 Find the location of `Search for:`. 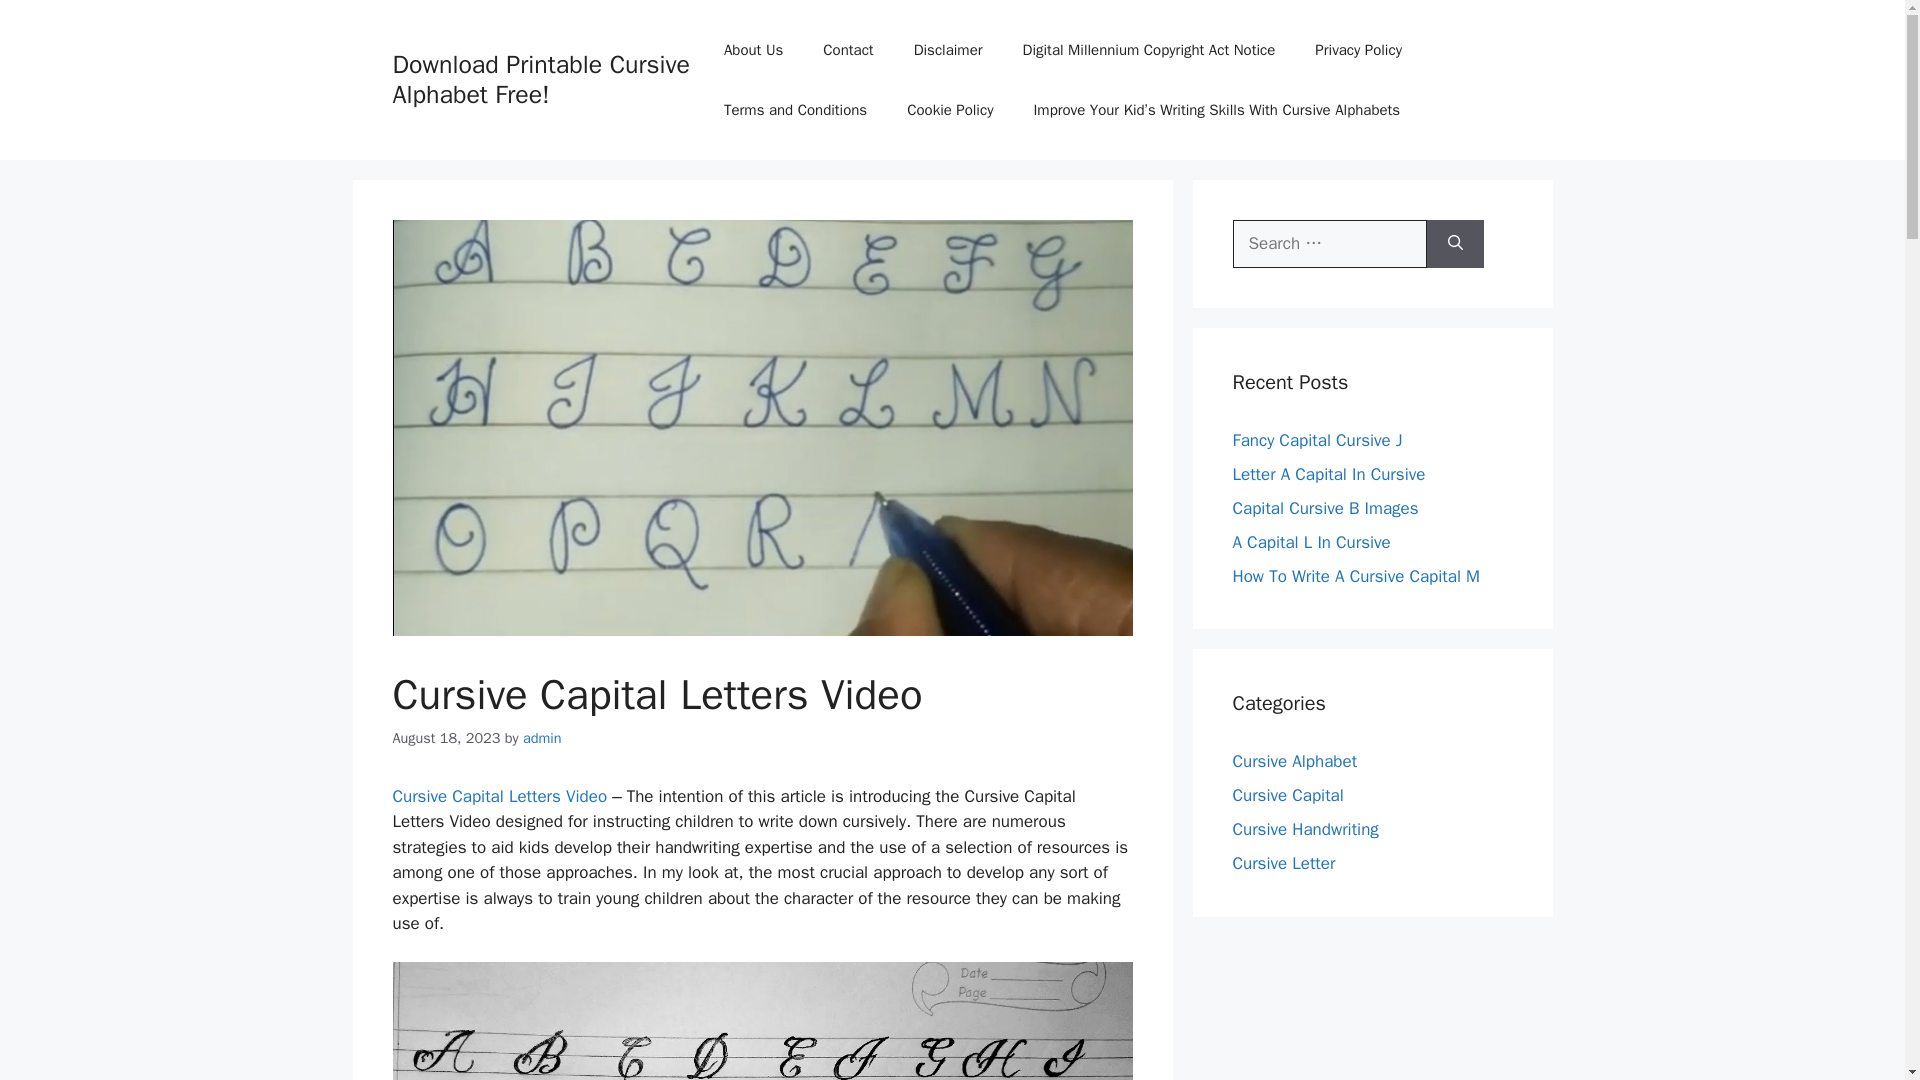

Search for: is located at coordinates (1329, 244).